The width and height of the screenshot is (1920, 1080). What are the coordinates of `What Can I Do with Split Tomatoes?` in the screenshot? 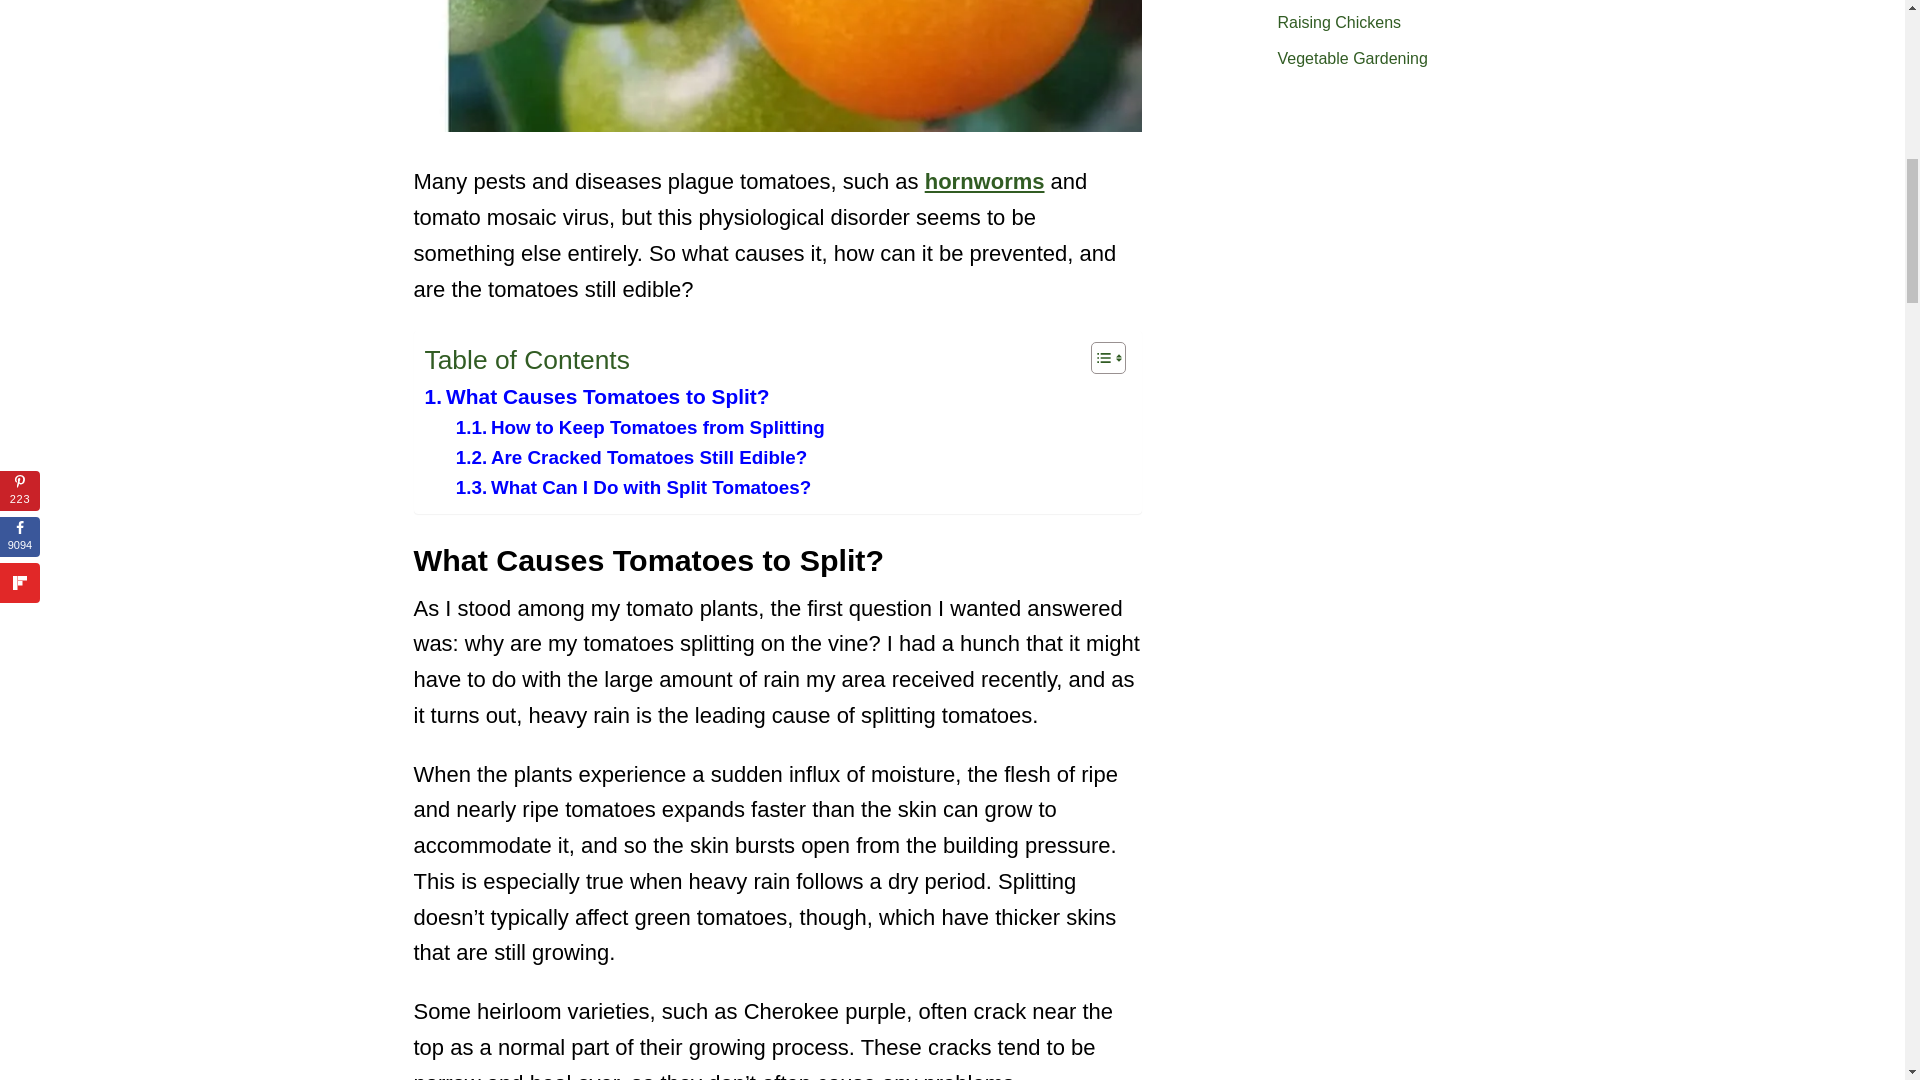 It's located at (633, 488).